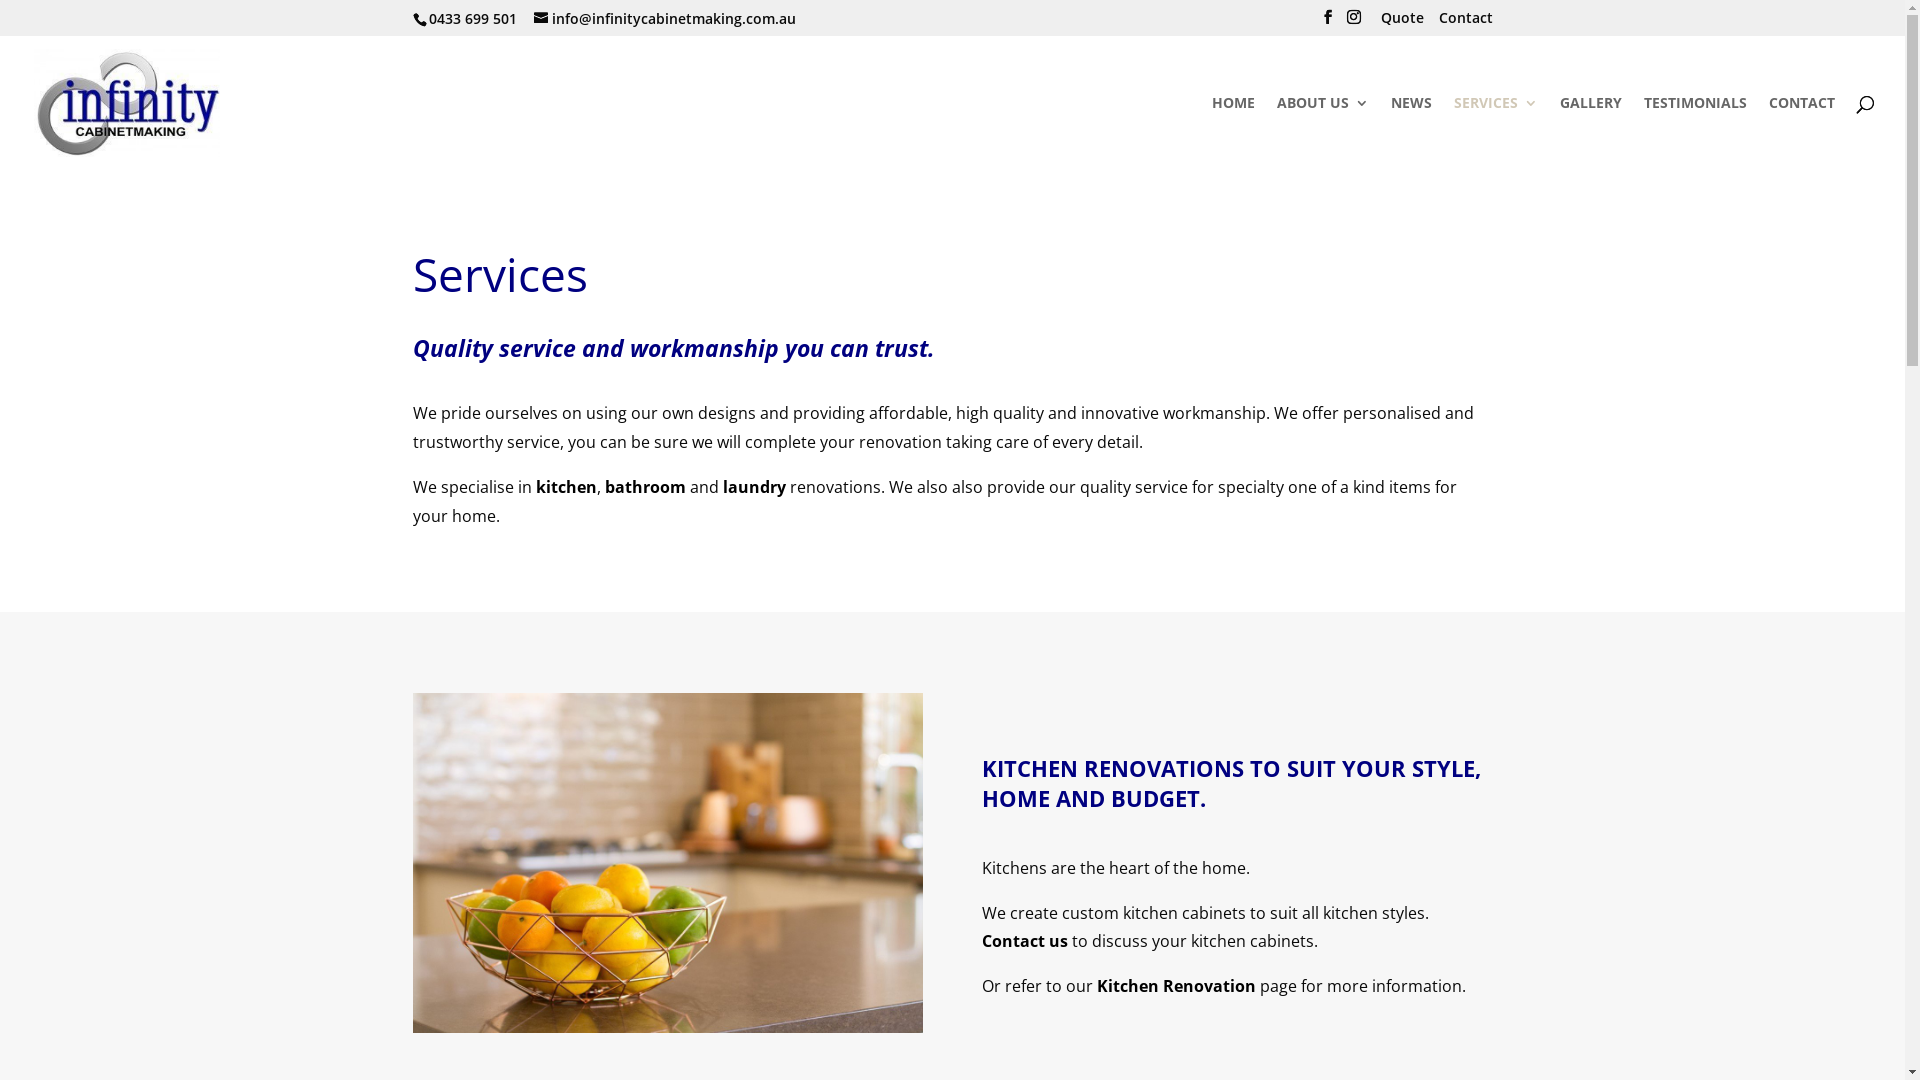 The height and width of the screenshot is (1080, 1920). What do you see at coordinates (754, 487) in the screenshot?
I see `laundry` at bounding box center [754, 487].